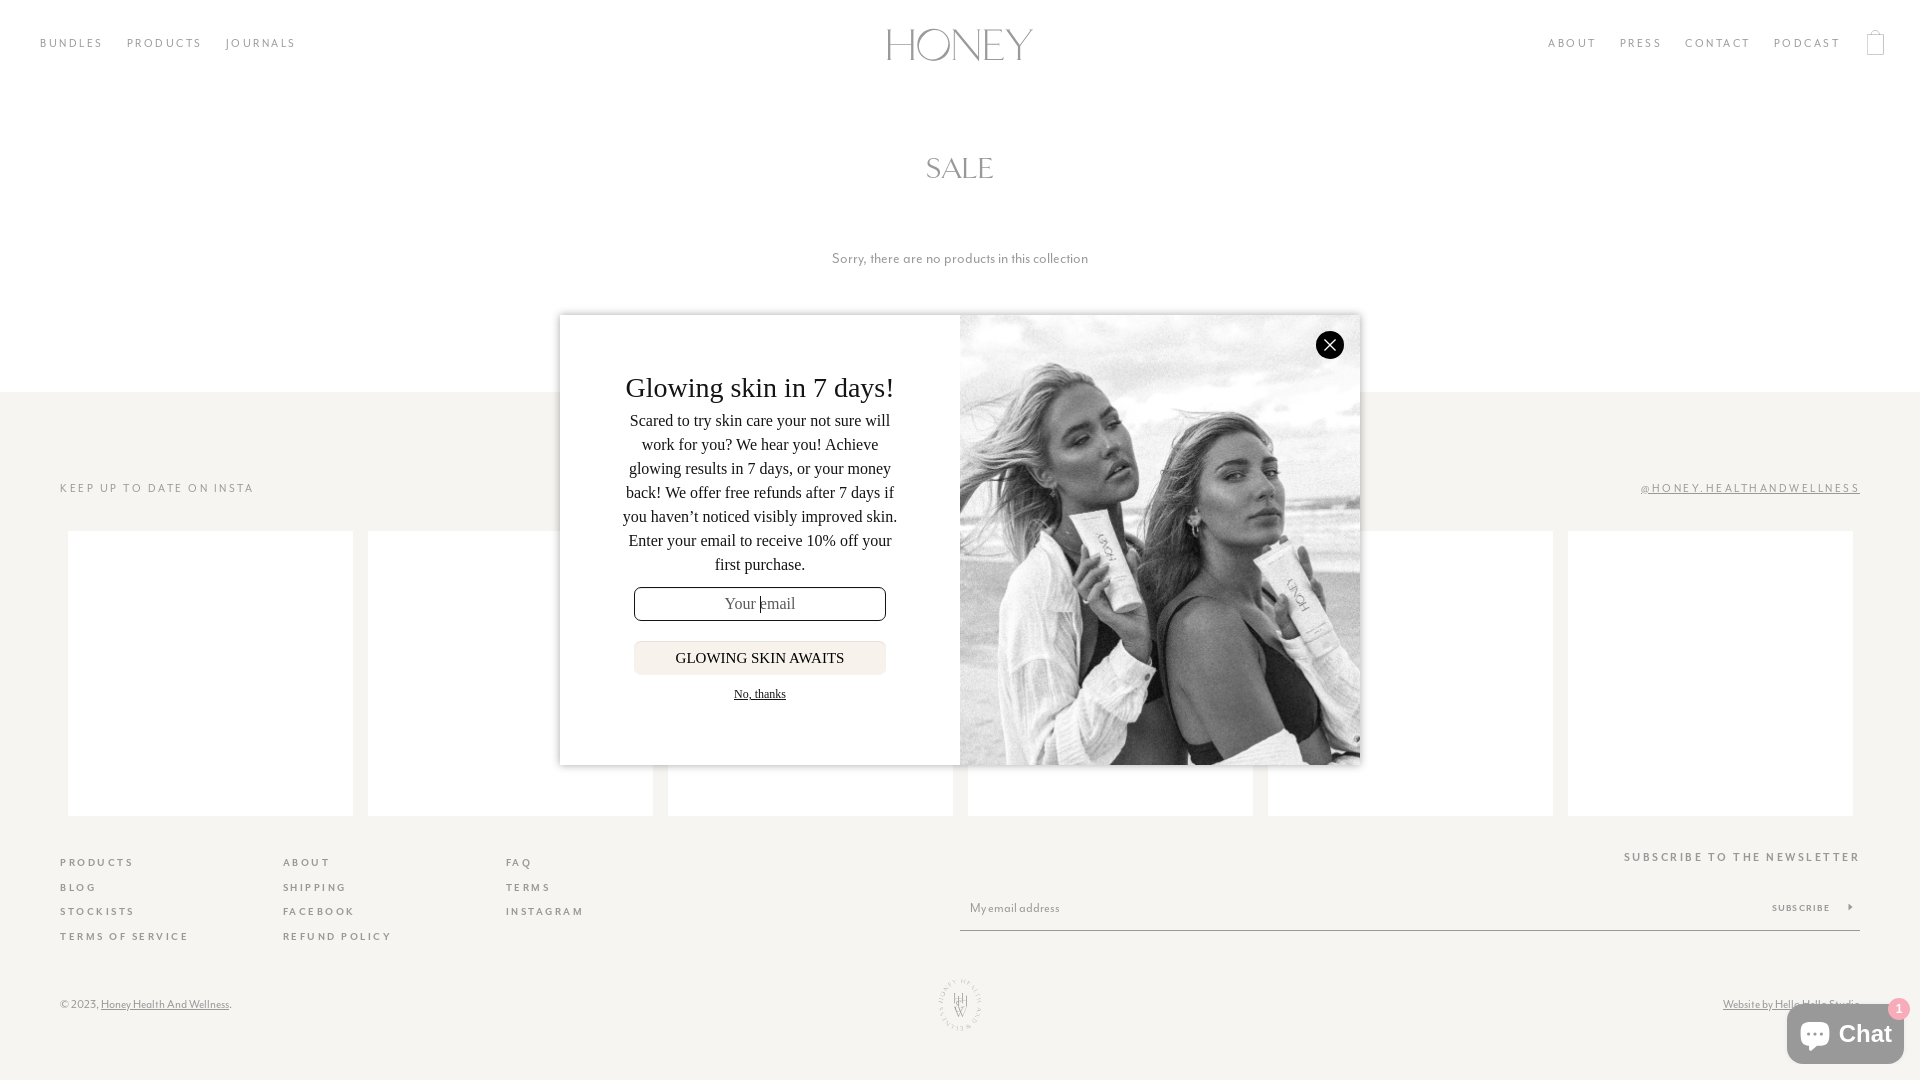 The image size is (1920, 1080). What do you see at coordinates (96, 863) in the screenshot?
I see `PRODUCTS` at bounding box center [96, 863].